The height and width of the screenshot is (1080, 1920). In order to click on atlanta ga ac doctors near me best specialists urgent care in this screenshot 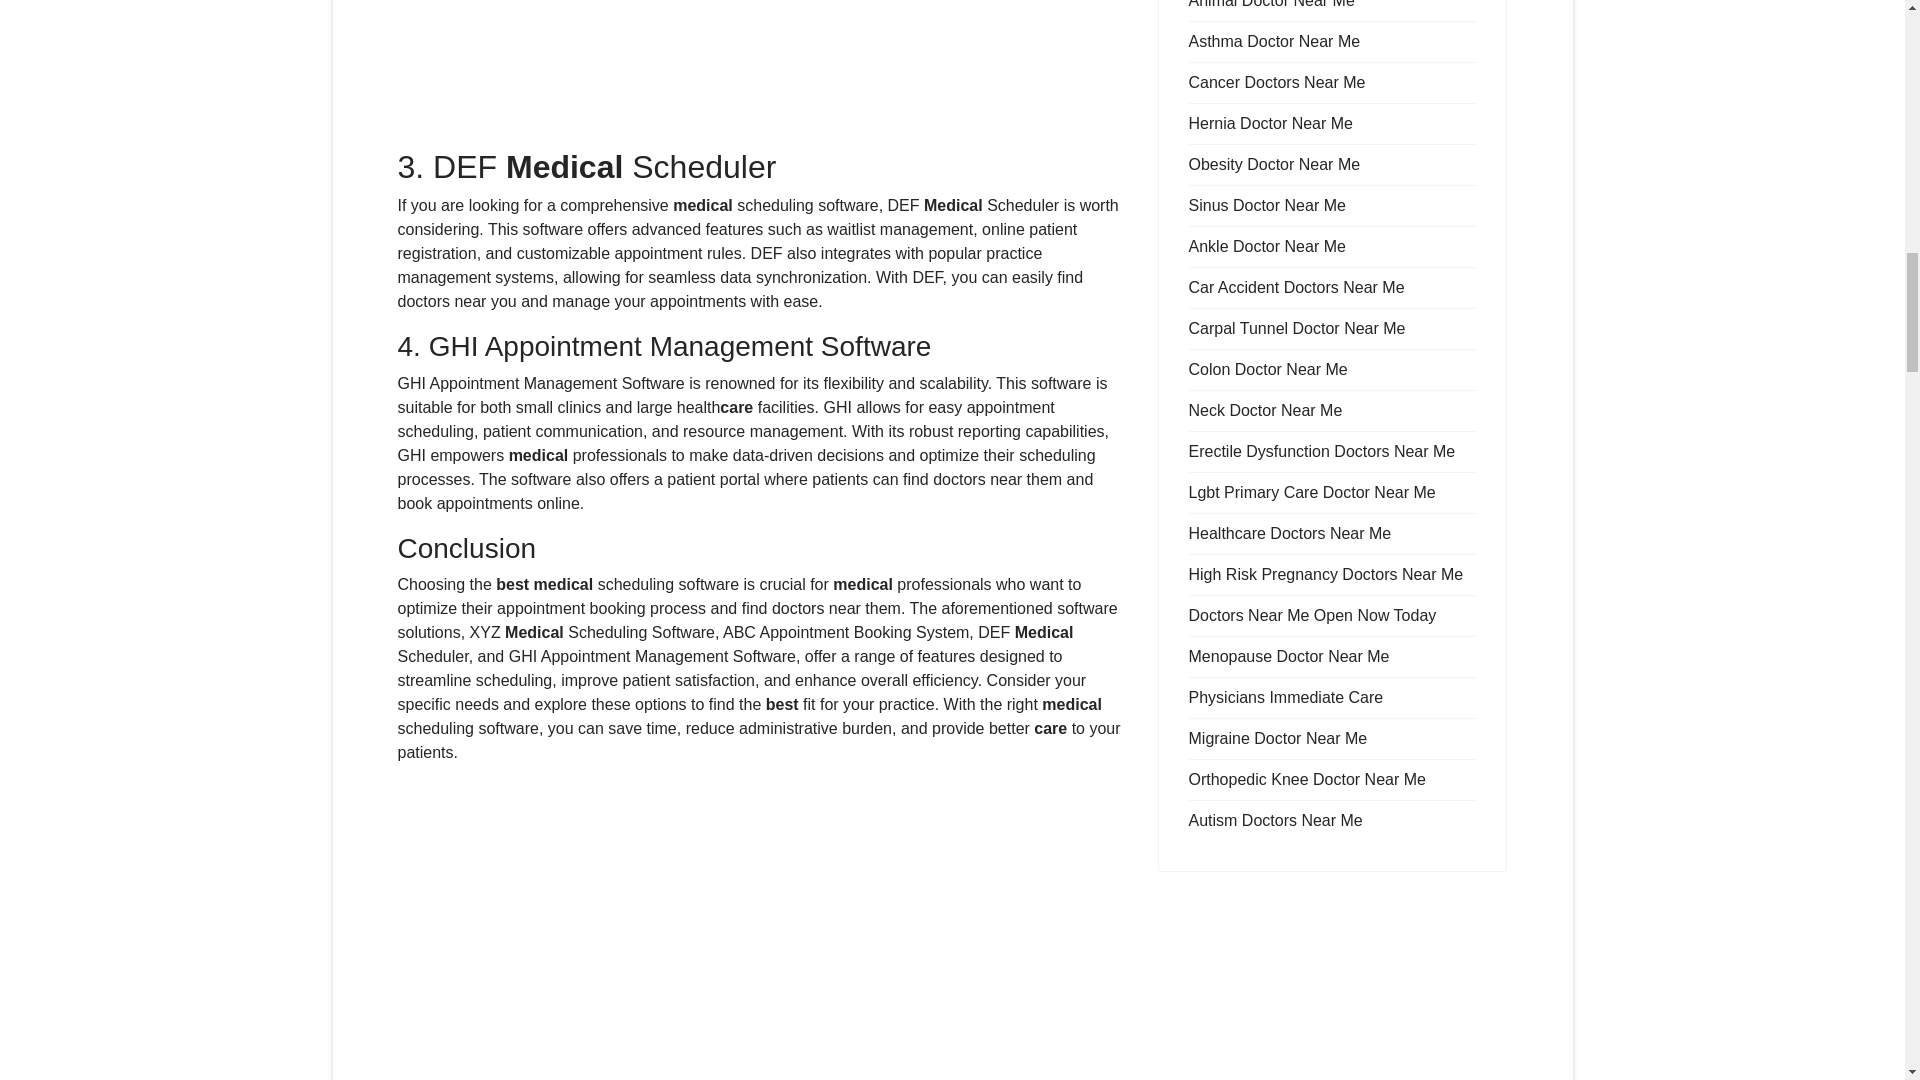, I will do `click(762, 930)`.